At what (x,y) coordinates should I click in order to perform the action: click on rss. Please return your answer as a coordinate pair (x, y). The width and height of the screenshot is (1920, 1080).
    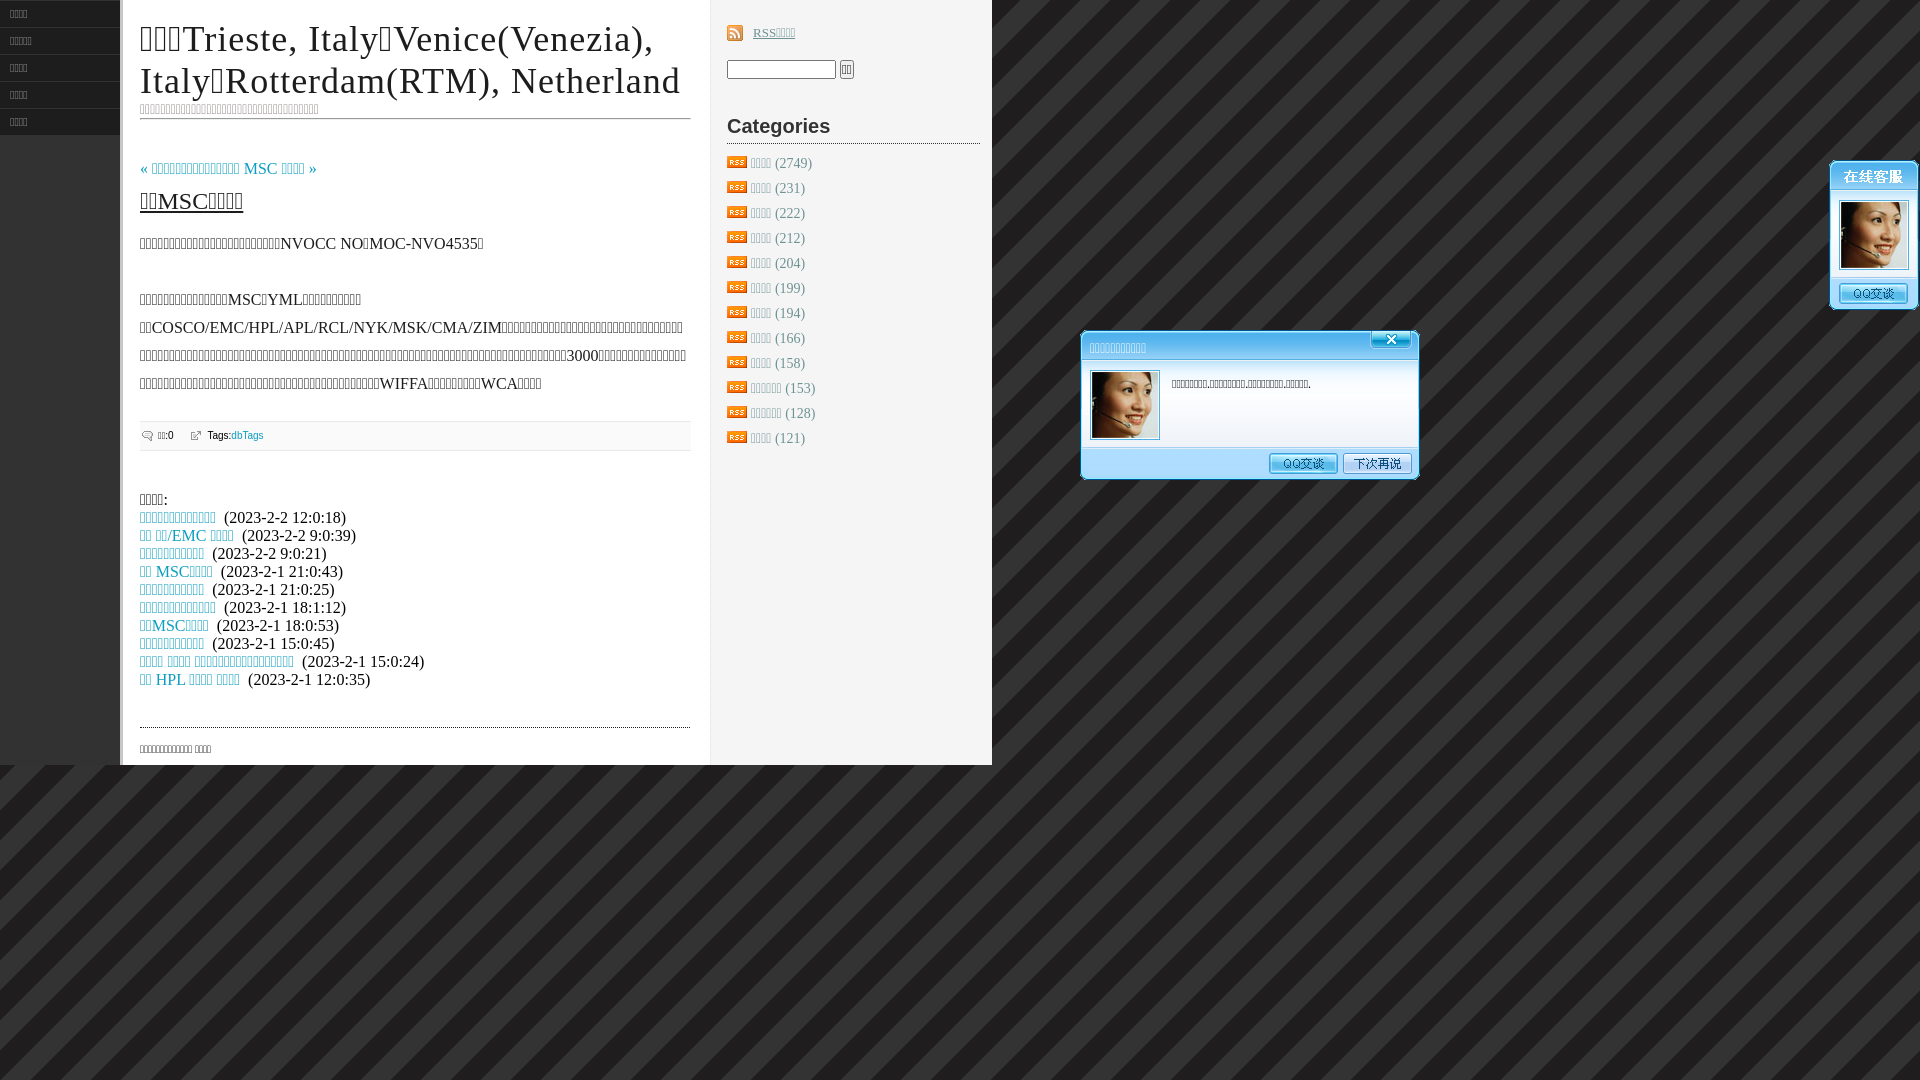
    Looking at the image, I should click on (737, 187).